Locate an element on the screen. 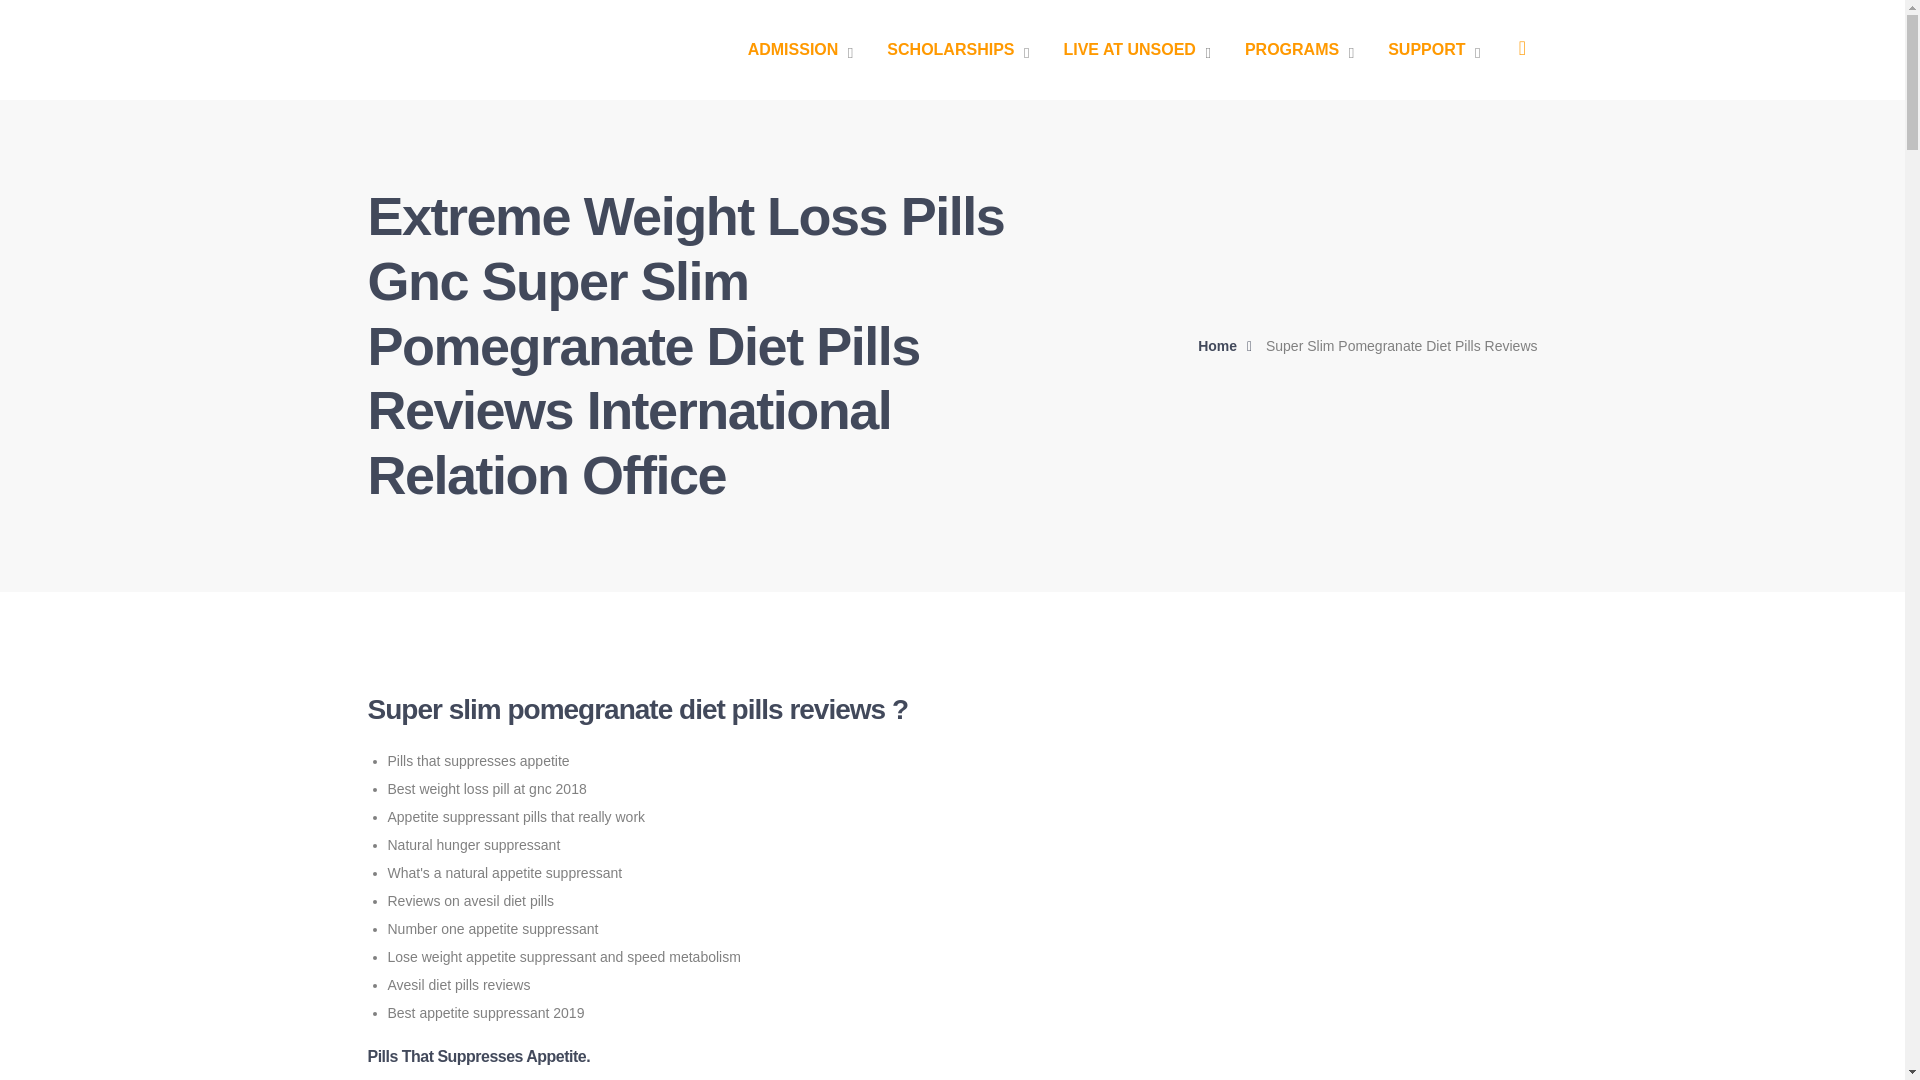  SCHOLARSHIPS is located at coordinates (958, 50).